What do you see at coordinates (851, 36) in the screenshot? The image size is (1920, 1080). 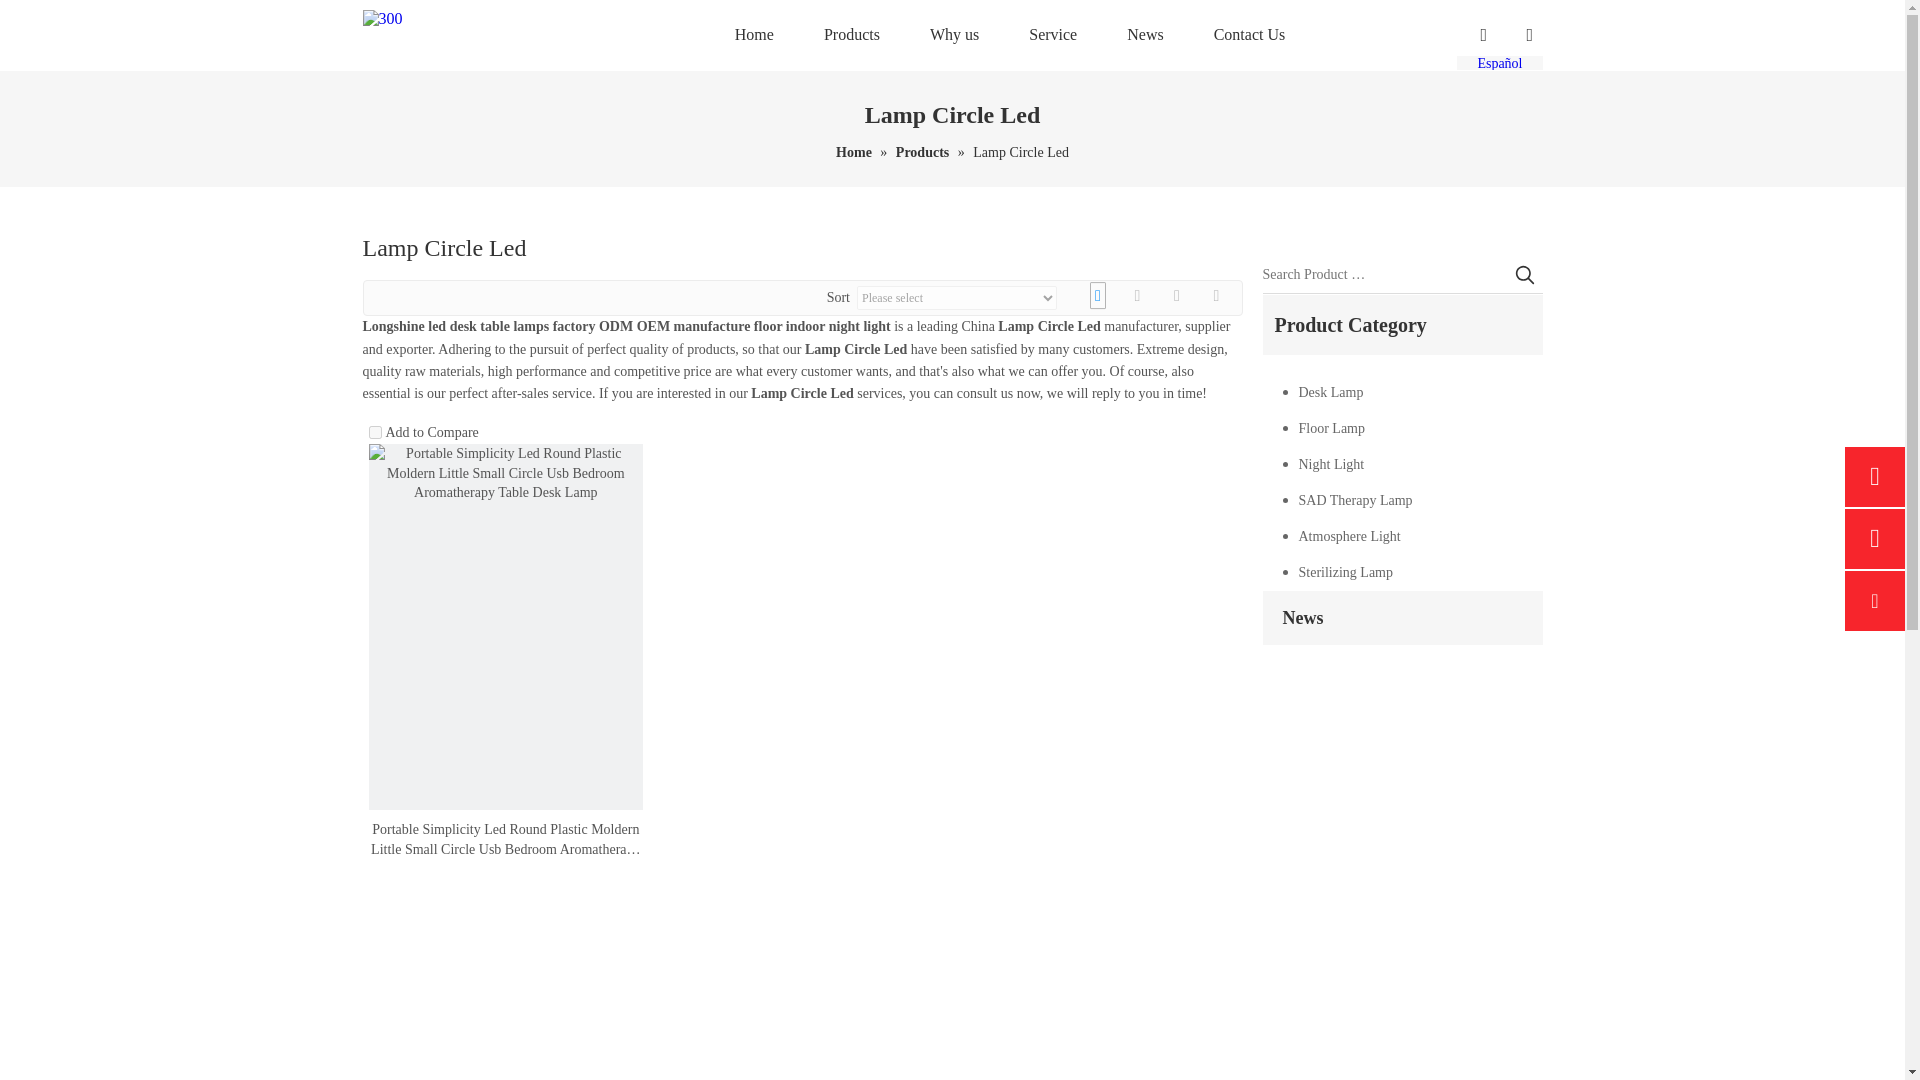 I see `Products` at bounding box center [851, 36].